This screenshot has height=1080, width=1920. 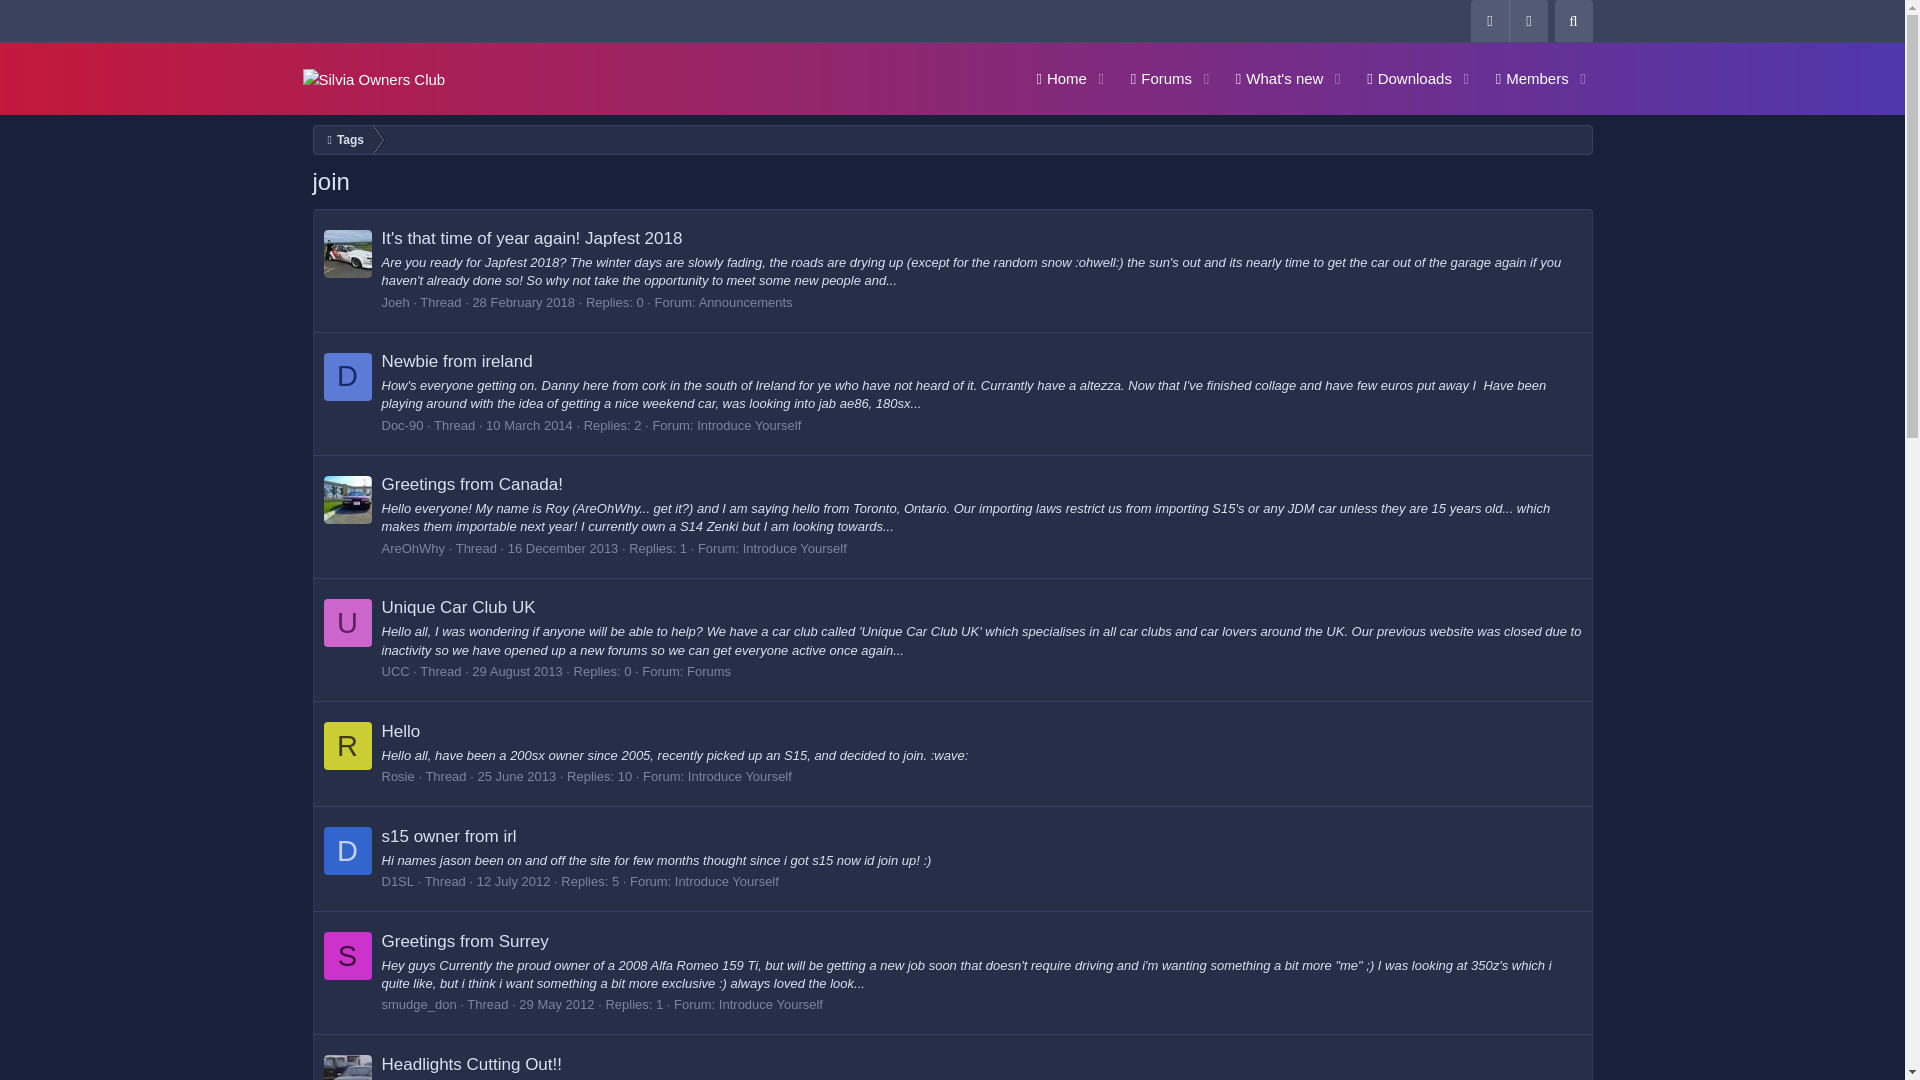 What do you see at coordinates (1304, 78) in the screenshot?
I see `28 February 2018 at 8:29 PM` at bounding box center [1304, 78].